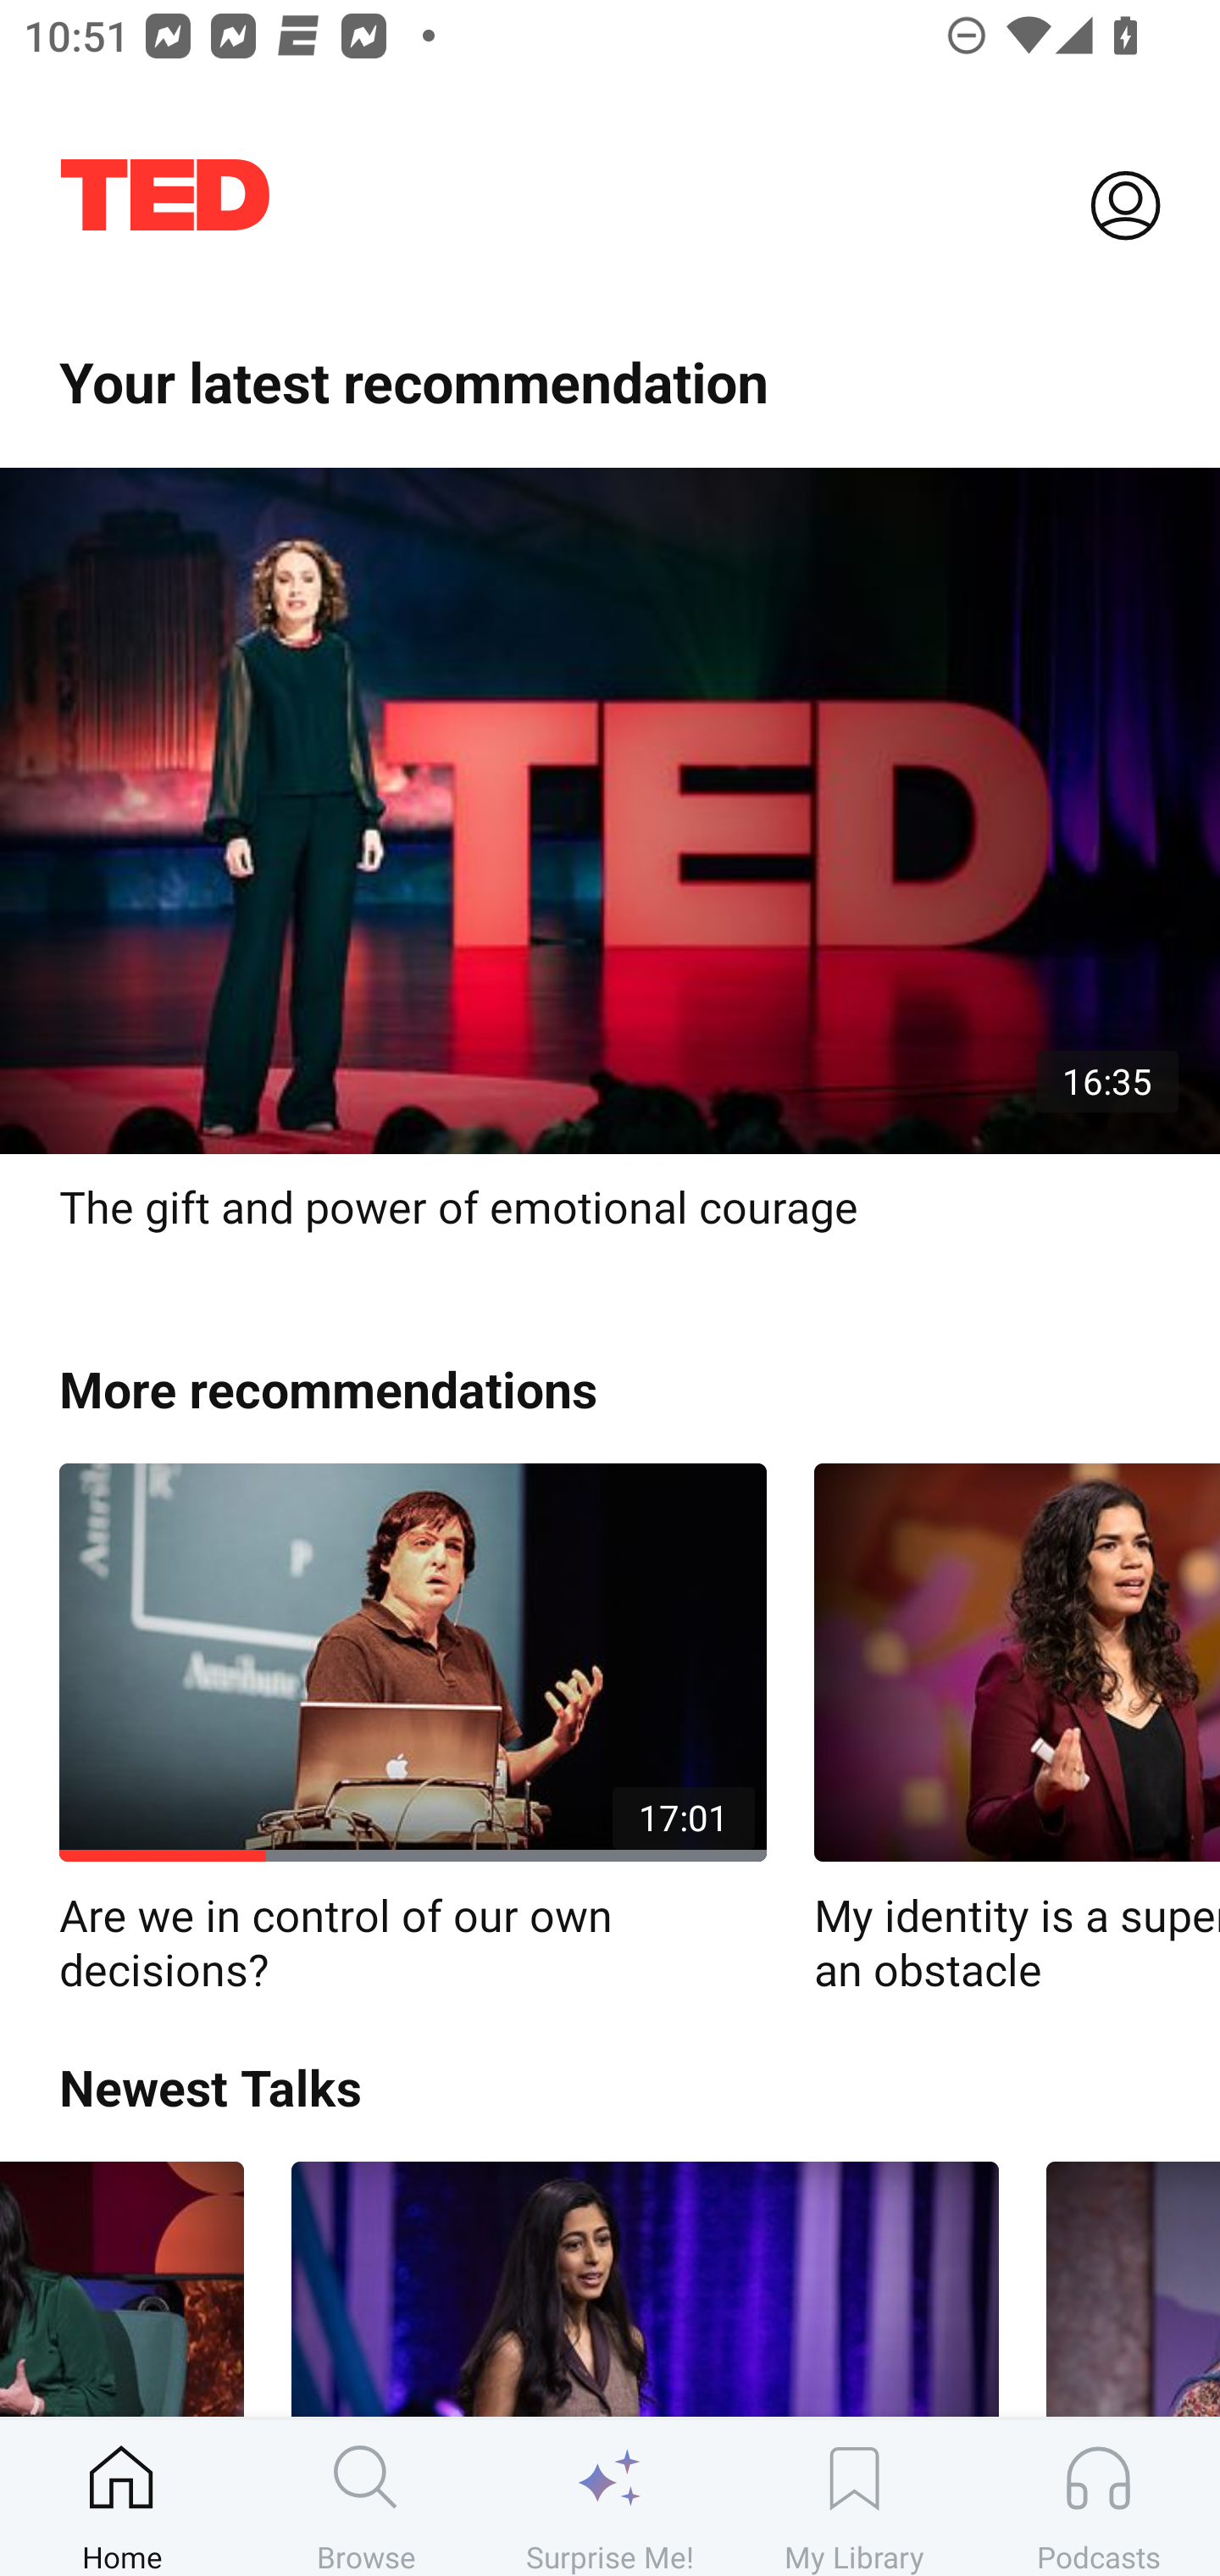 Image resolution: width=1220 pixels, height=2576 pixels. Describe the element at coordinates (122, 2497) in the screenshot. I see `Home` at that location.